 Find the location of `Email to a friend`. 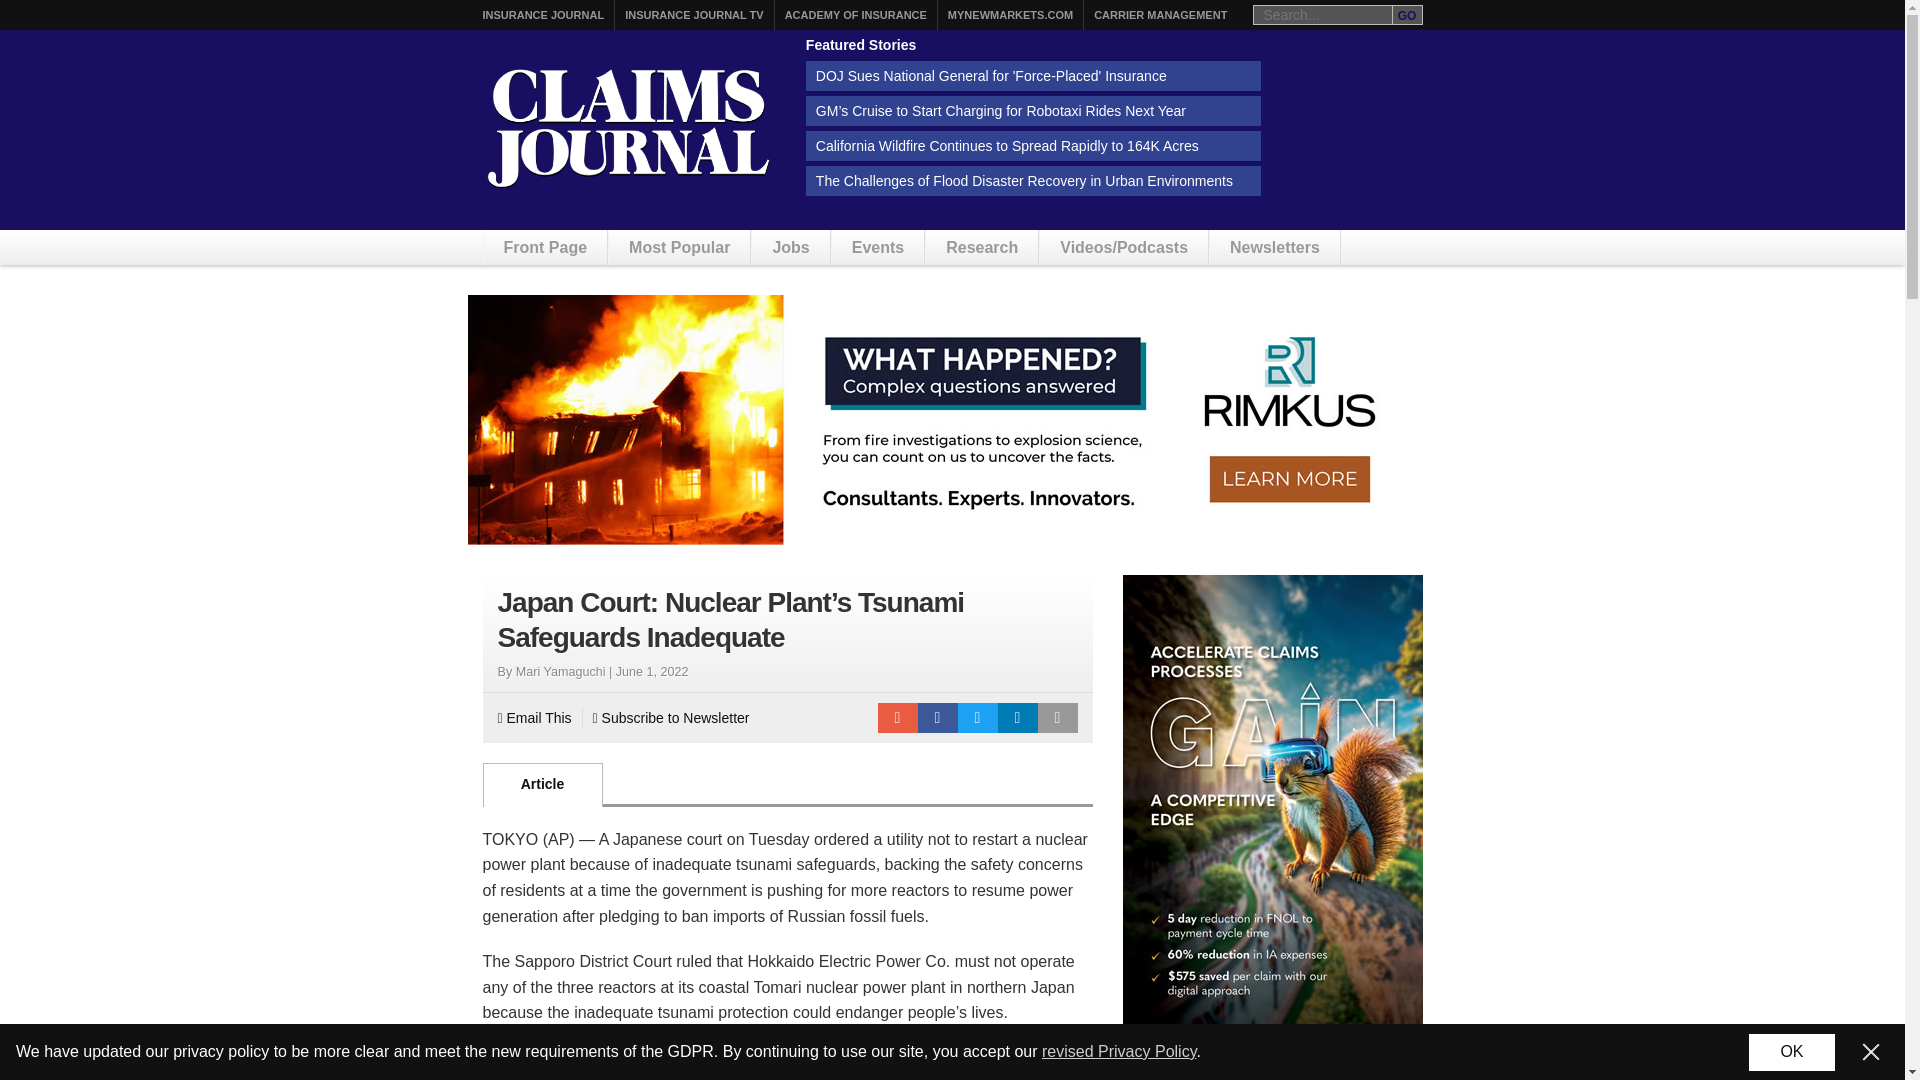

Email to a friend is located at coordinates (897, 718).